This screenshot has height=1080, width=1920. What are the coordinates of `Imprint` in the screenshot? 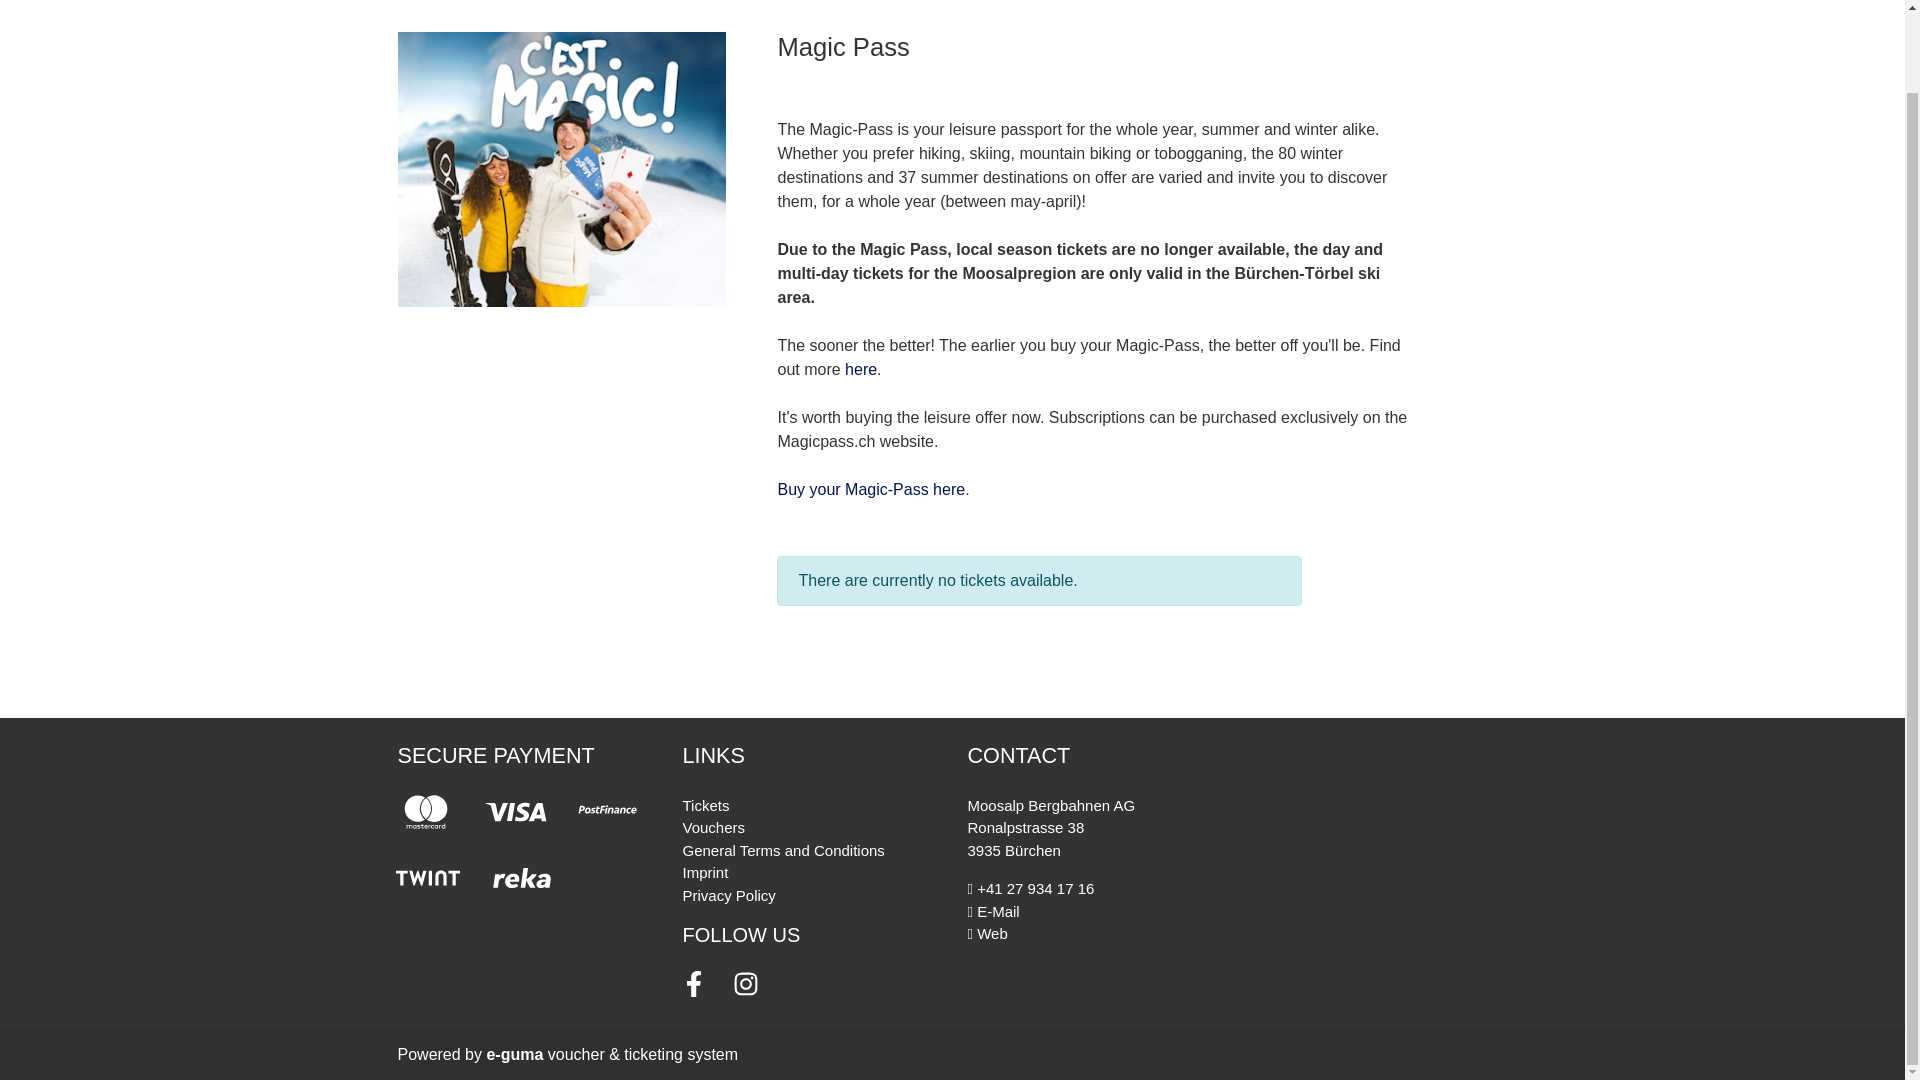 It's located at (704, 872).